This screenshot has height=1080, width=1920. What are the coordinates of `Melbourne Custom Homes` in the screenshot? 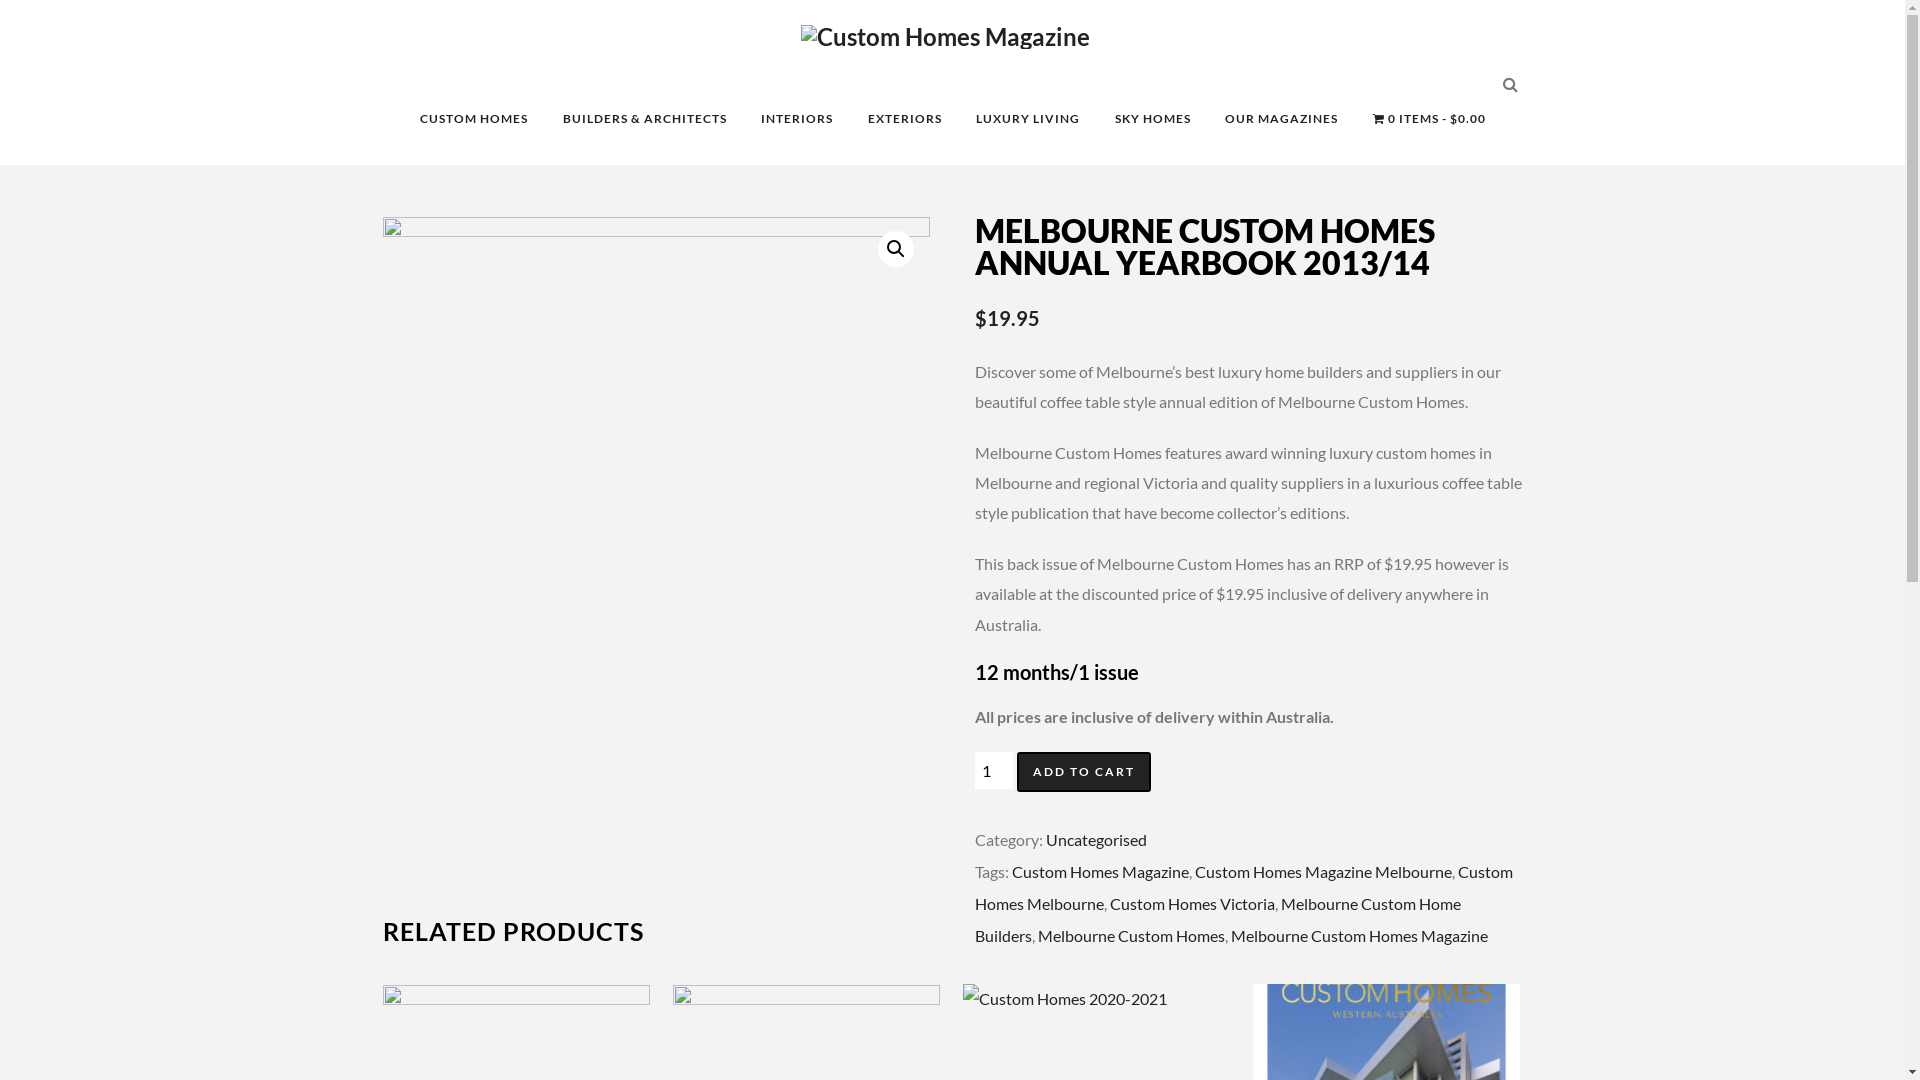 It's located at (1132, 936).